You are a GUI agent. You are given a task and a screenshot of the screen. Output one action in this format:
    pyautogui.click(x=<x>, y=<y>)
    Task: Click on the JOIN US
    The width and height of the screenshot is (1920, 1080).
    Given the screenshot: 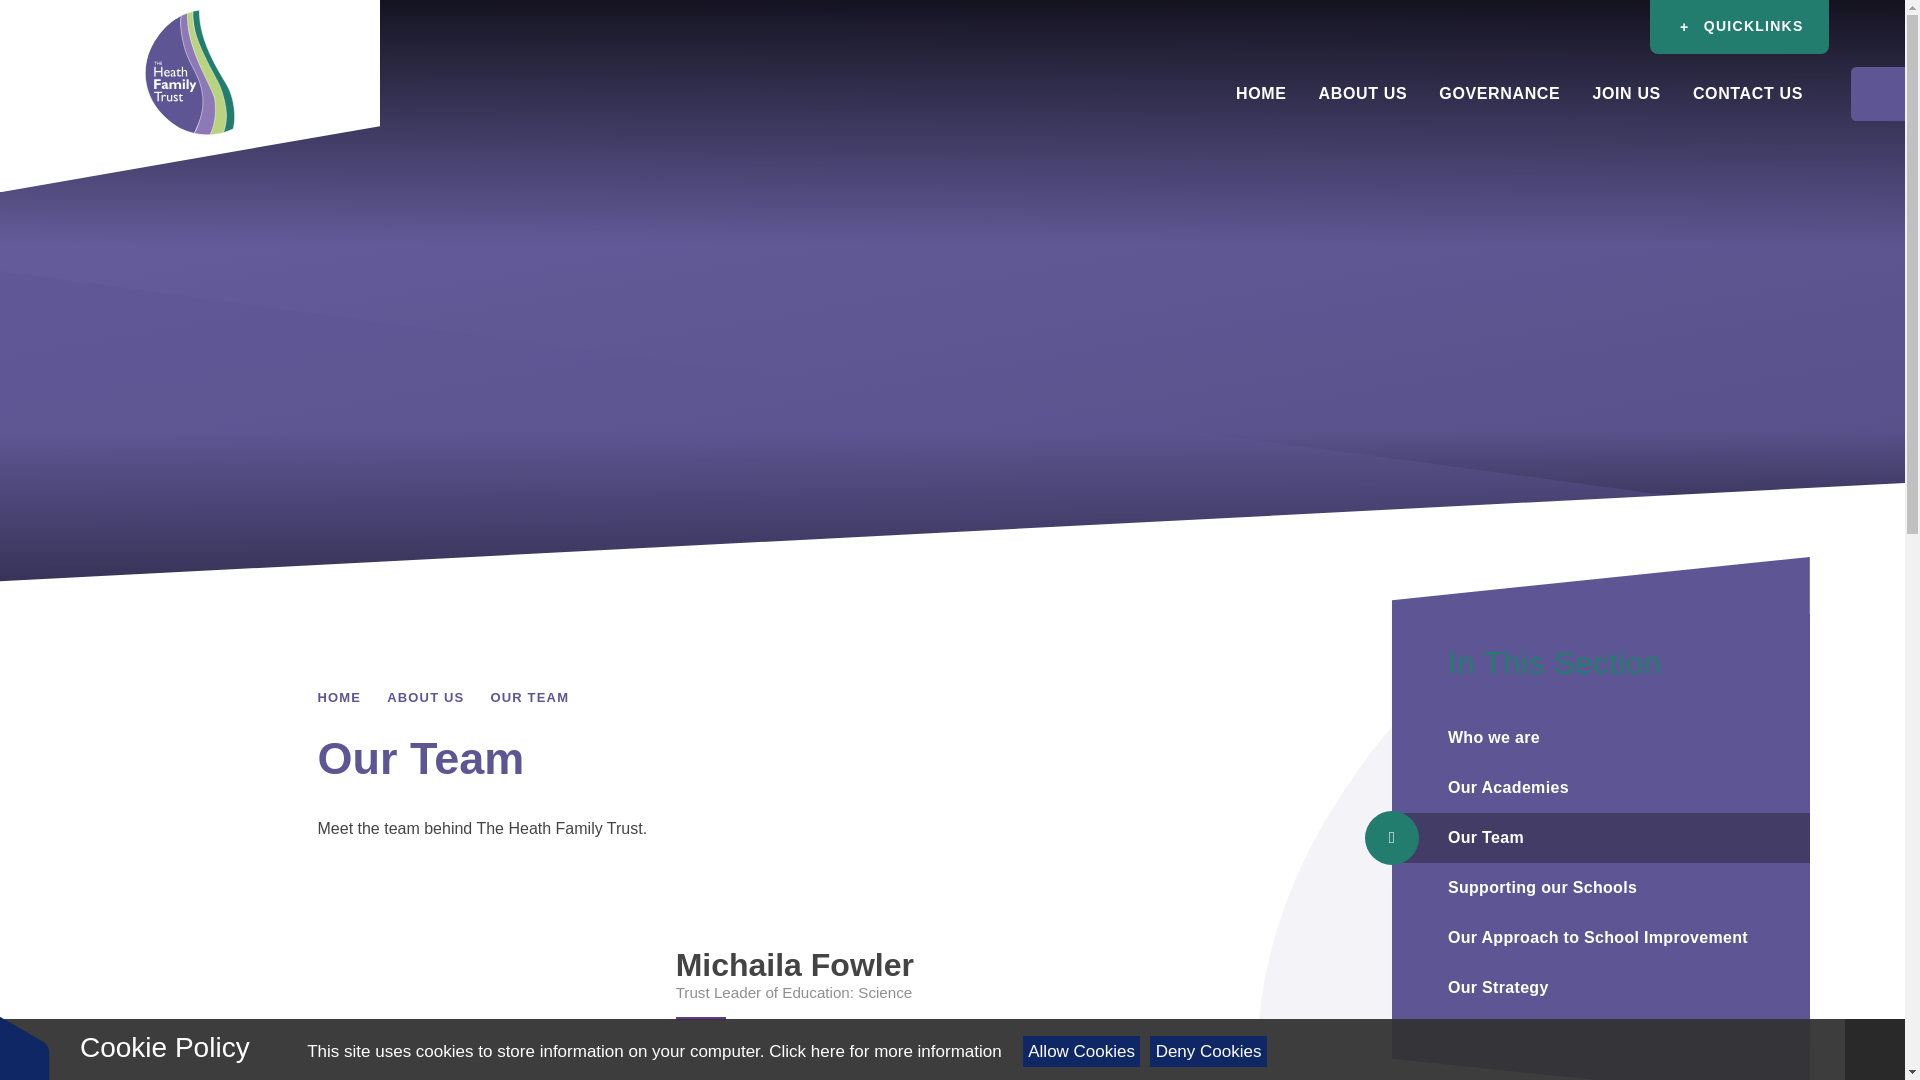 What is the action you would take?
    pyautogui.click(x=1626, y=94)
    